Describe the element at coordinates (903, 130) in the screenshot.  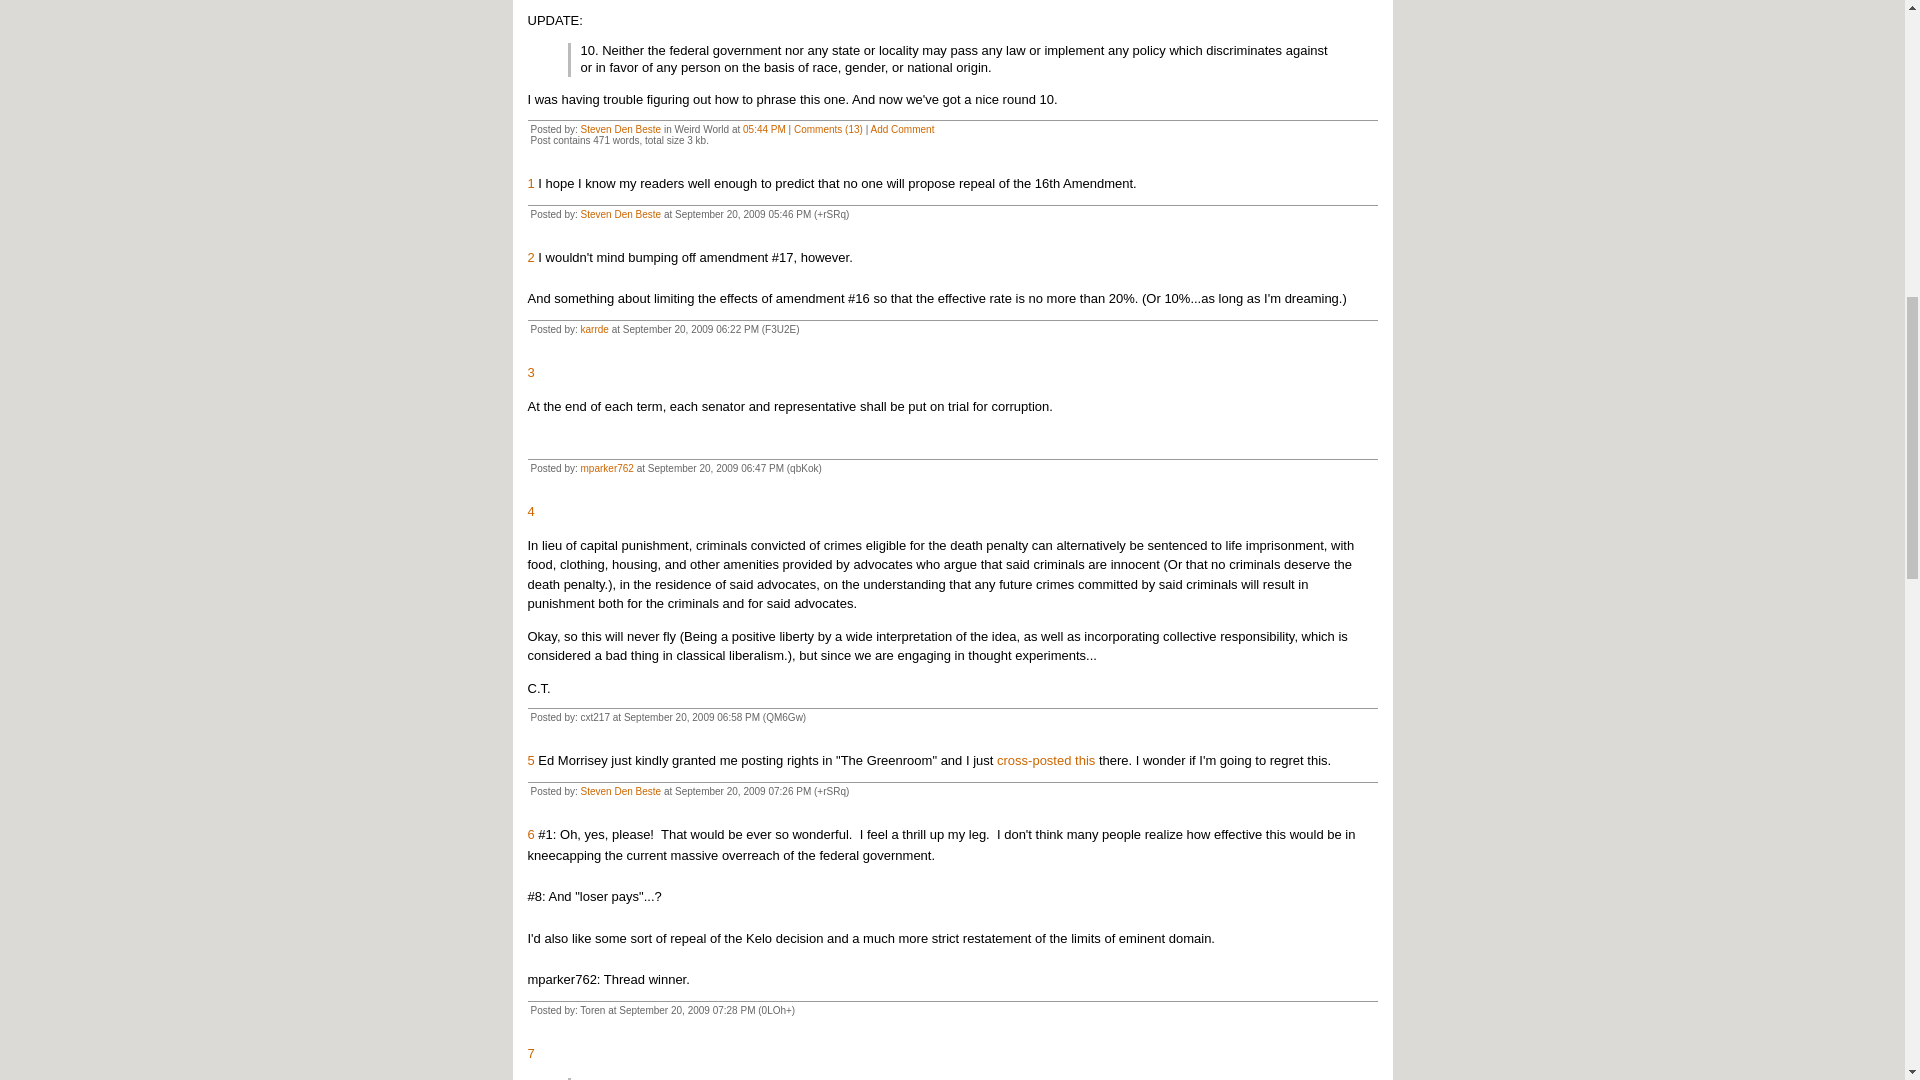
I see `Add Comment` at that location.